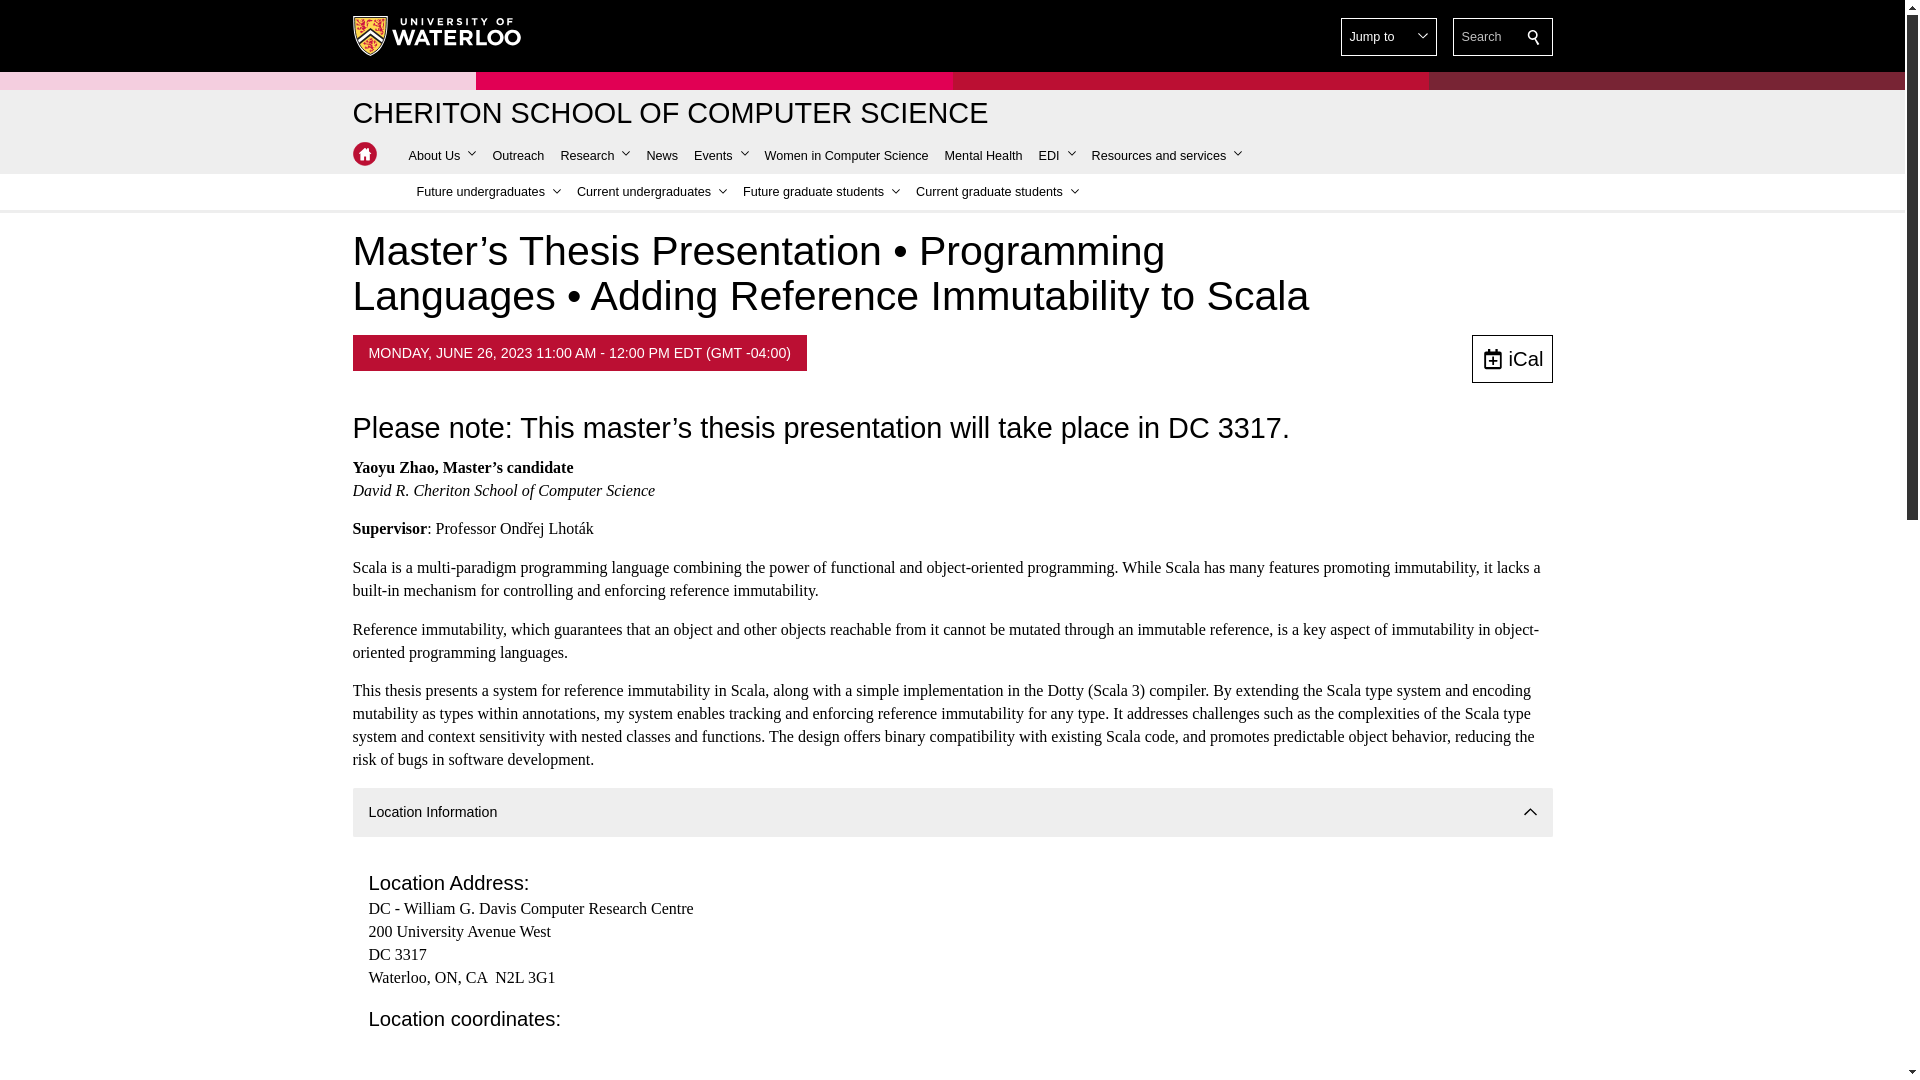 This screenshot has height=1080, width=1920. What do you see at coordinates (670, 114) in the screenshot?
I see `CHERITON SCHOOL OF COMPUTER SCIENCE` at bounding box center [670, 114].